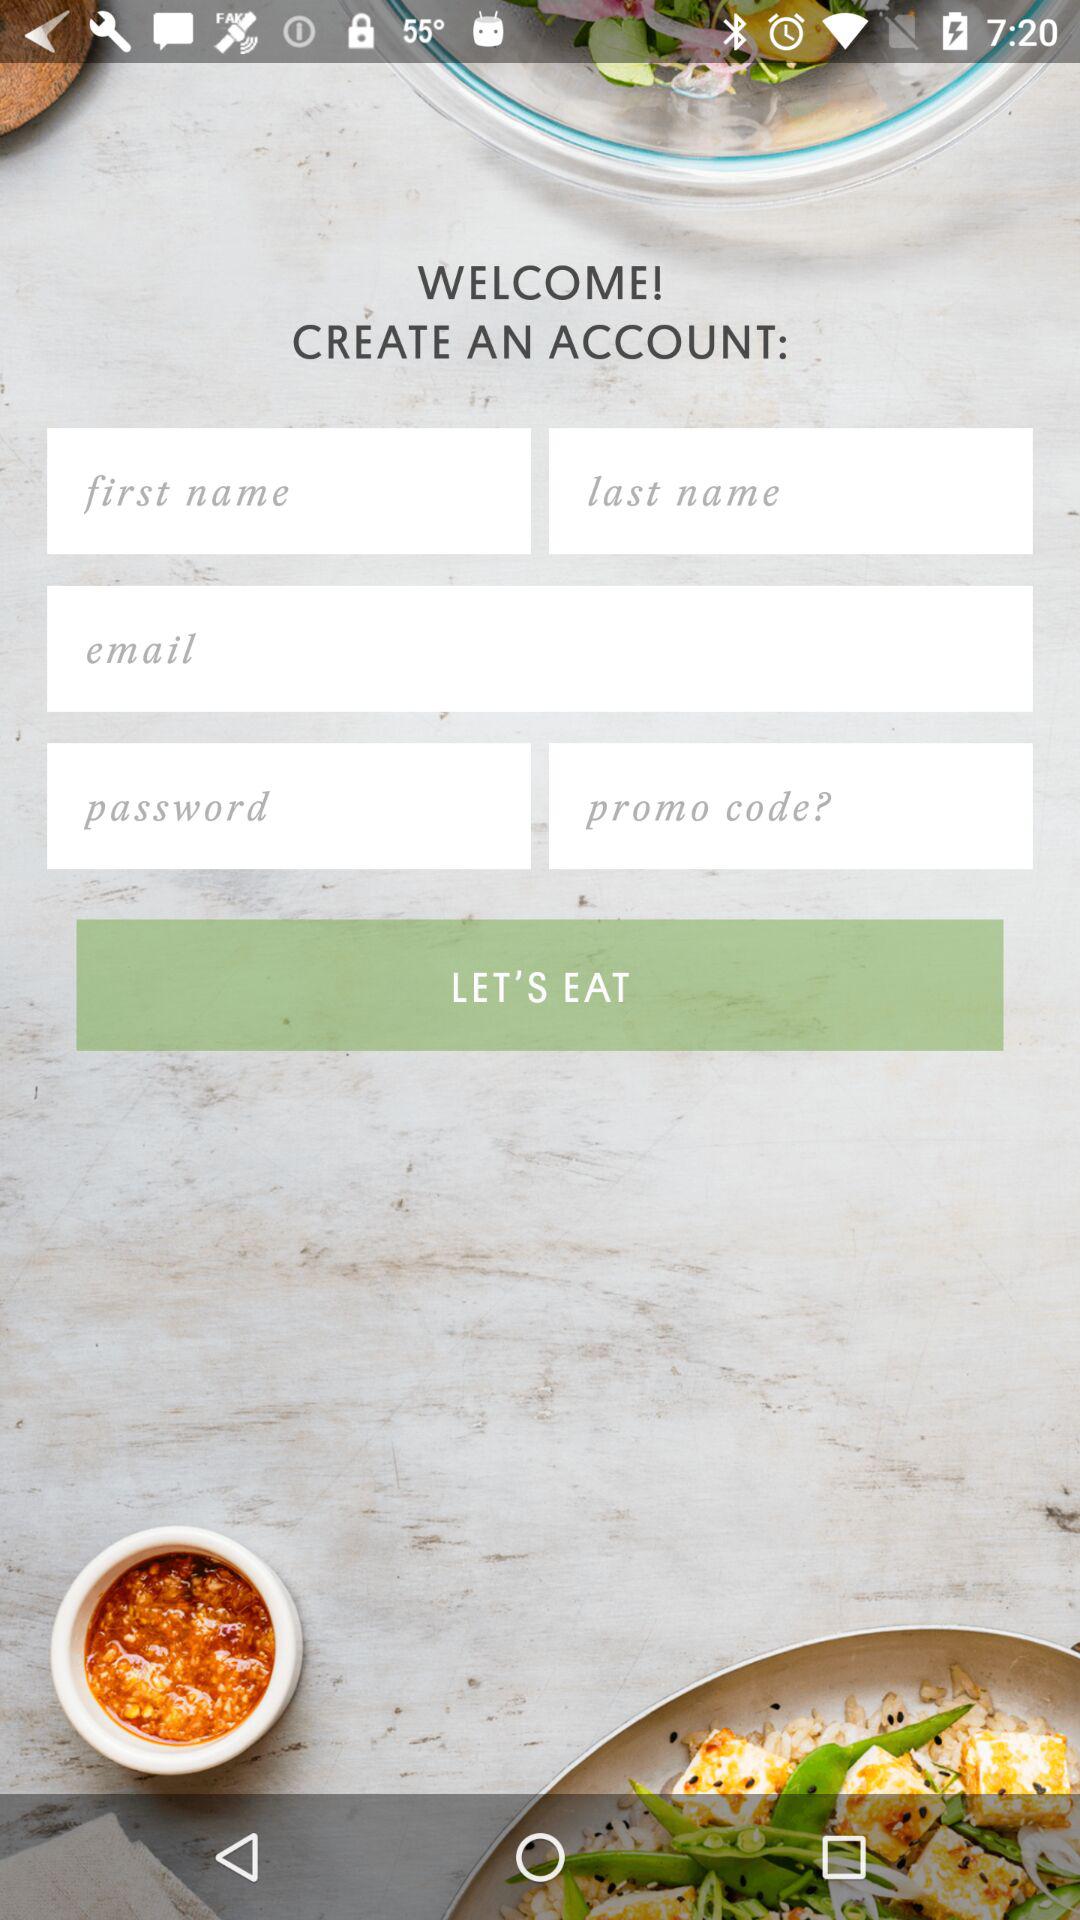  What do you see at coordinates (289, 491) in the screenshot?
I see `enter first name` at bounding box center [289, 491].